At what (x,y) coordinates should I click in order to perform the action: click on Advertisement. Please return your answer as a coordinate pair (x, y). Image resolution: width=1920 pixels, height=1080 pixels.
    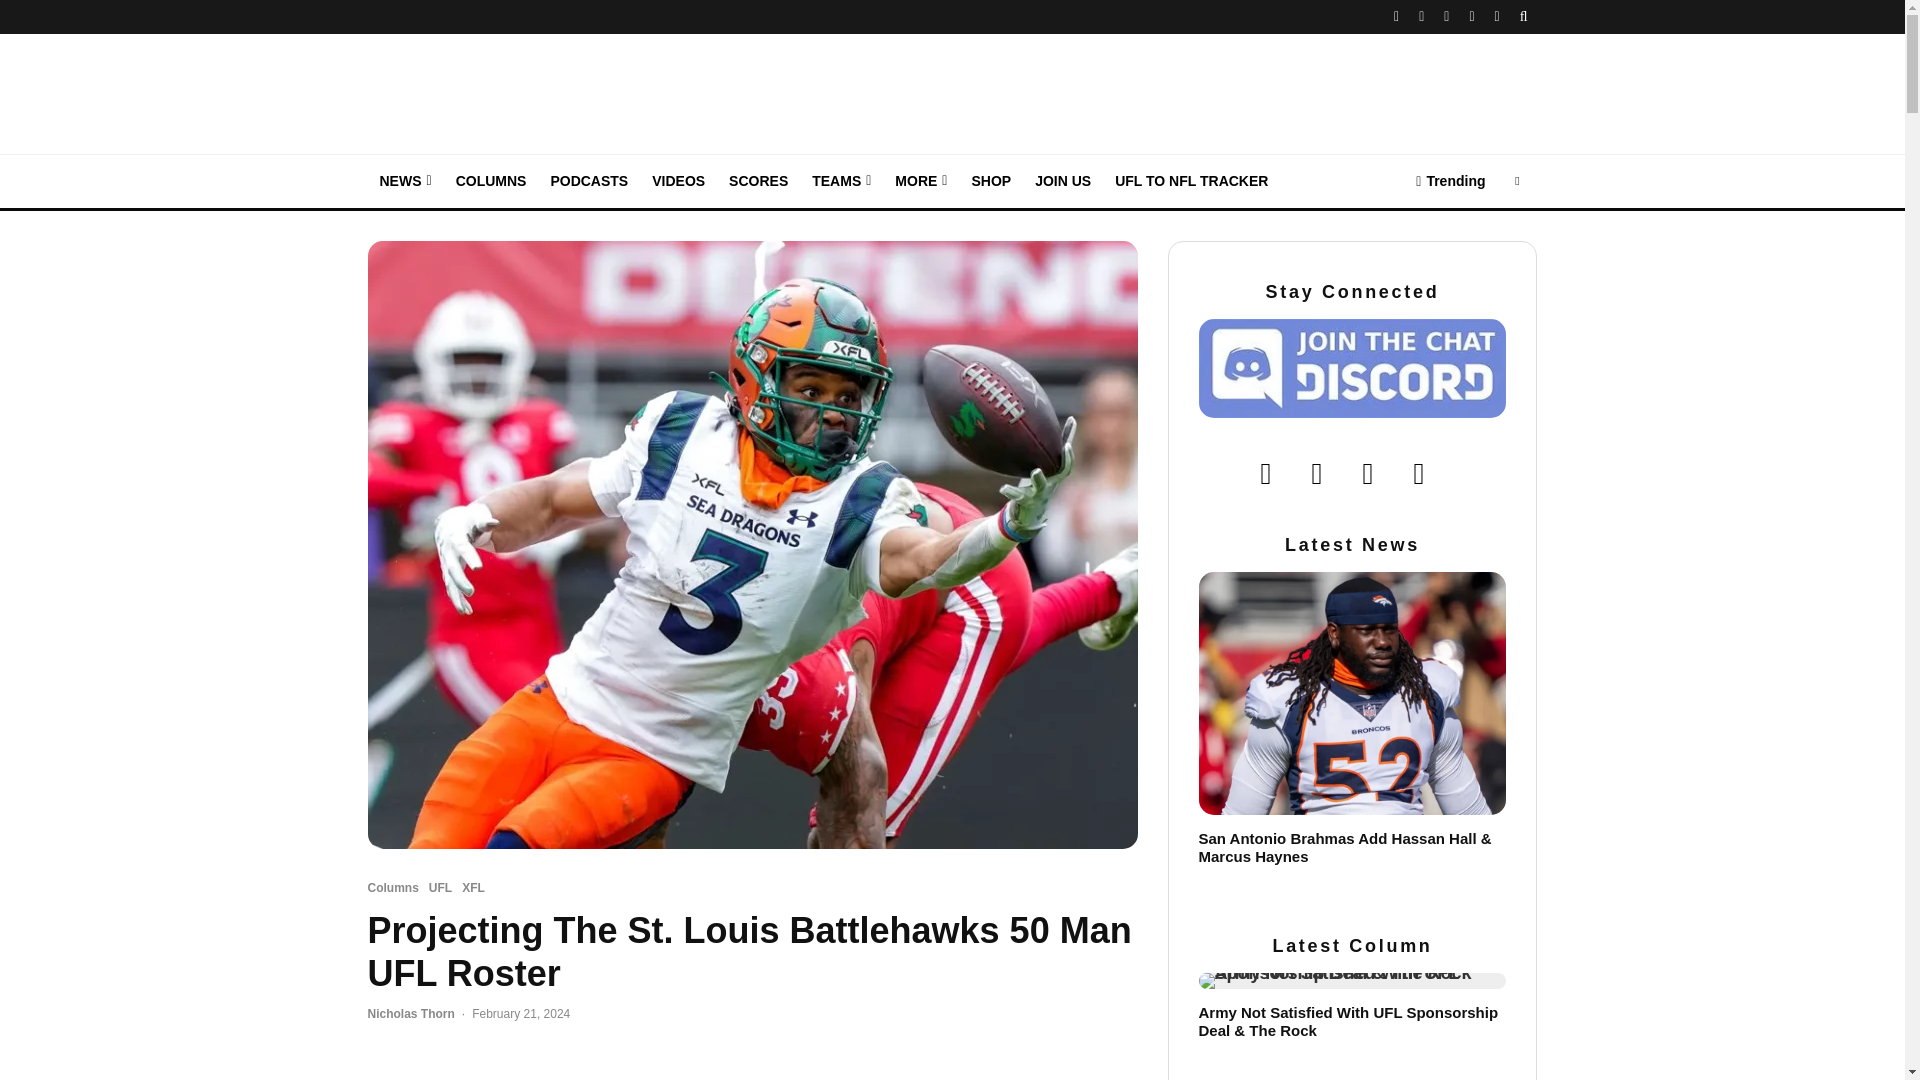
    Looking at the image, I should click on (1174, 88).